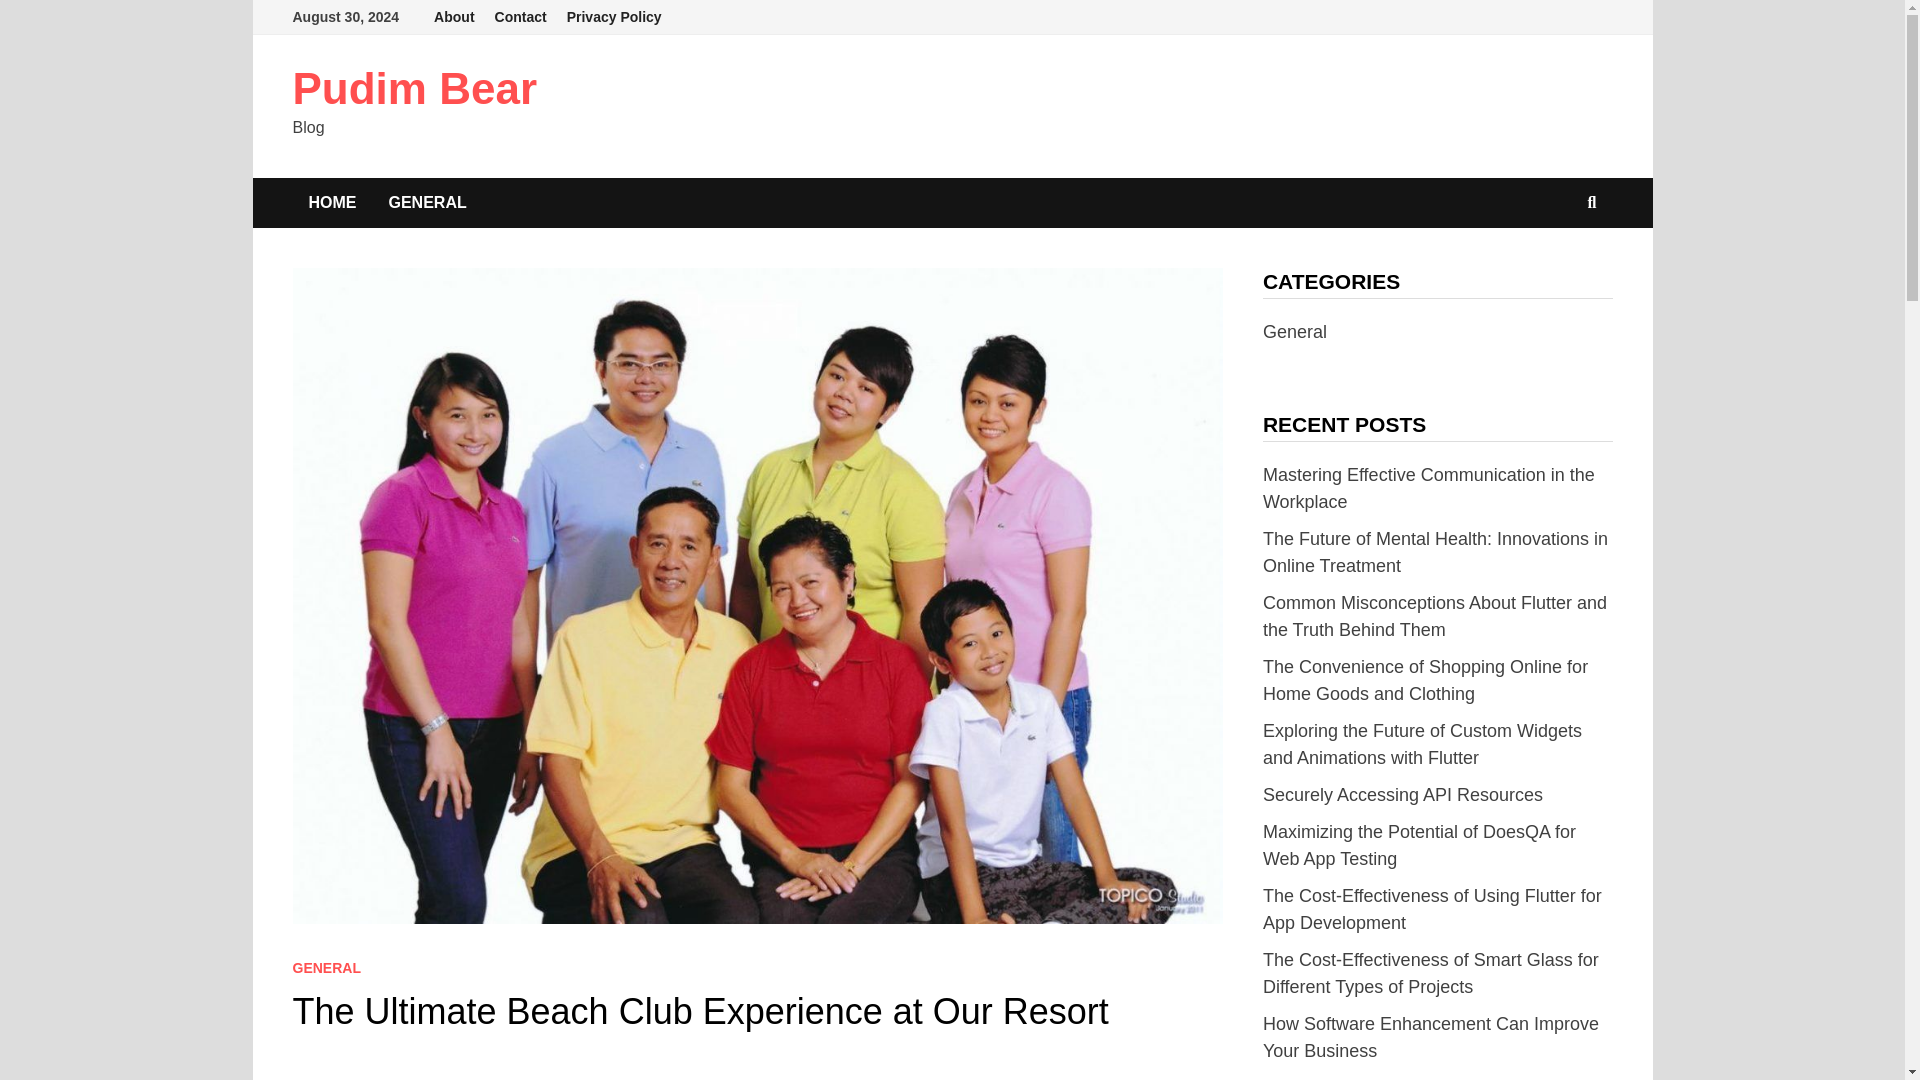  Describe the element at coordinates (614, 17) in the screenshot. I see `Privacy Policy` at that location.